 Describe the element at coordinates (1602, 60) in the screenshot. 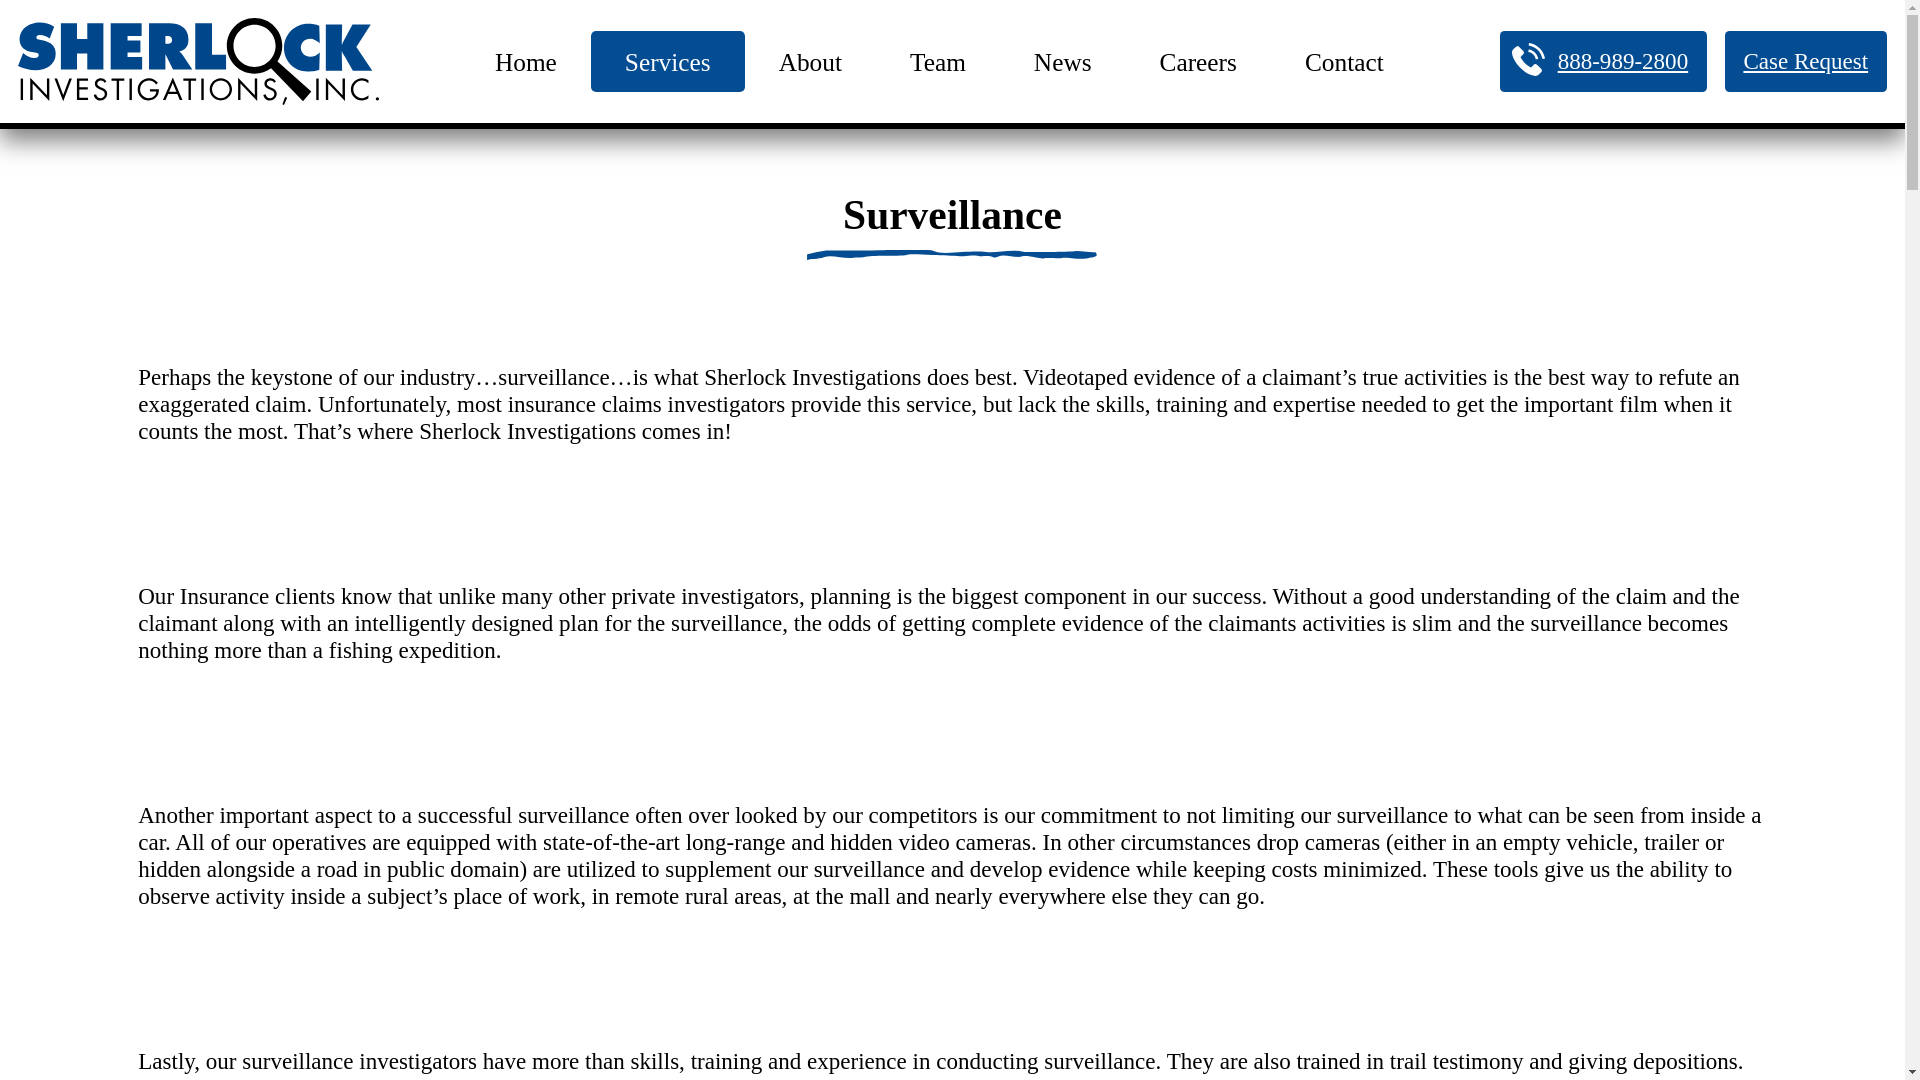

I see `888-989-2800` at that location.